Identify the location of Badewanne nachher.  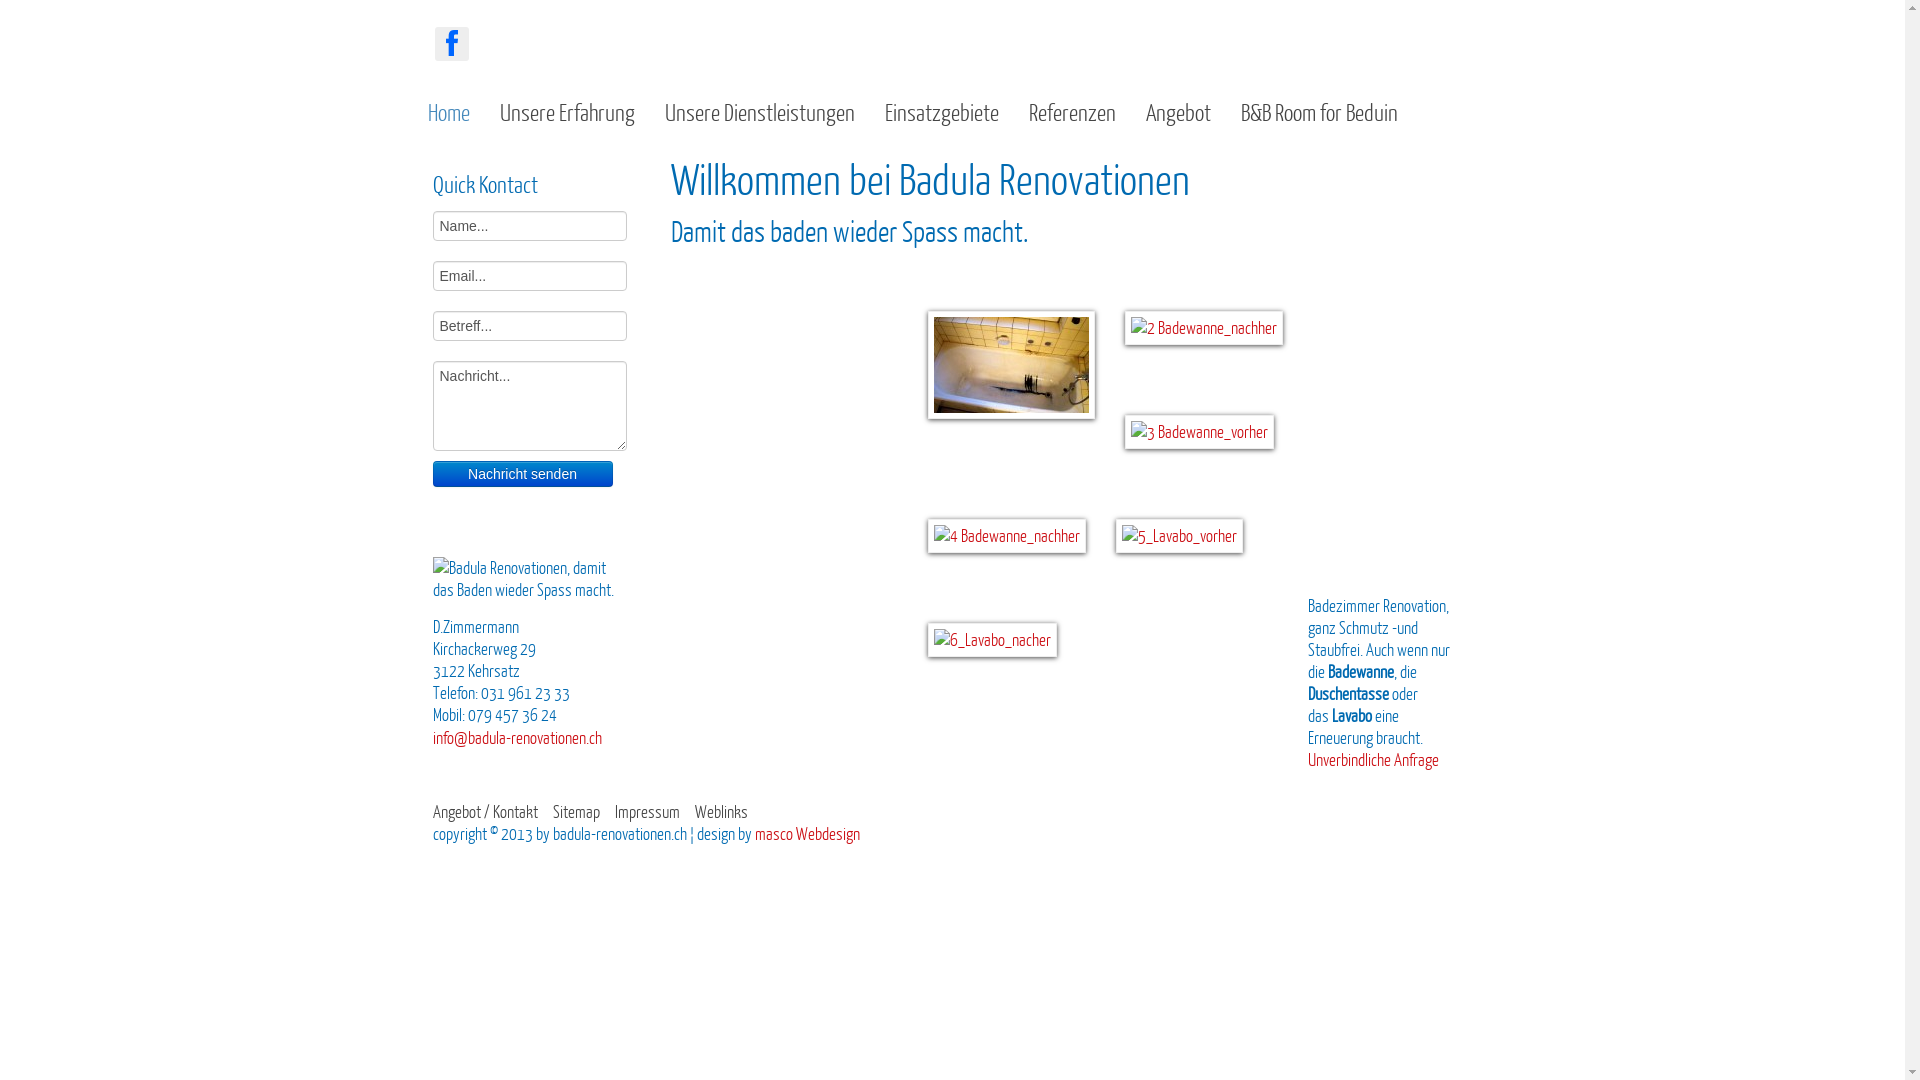
(1203, 328).